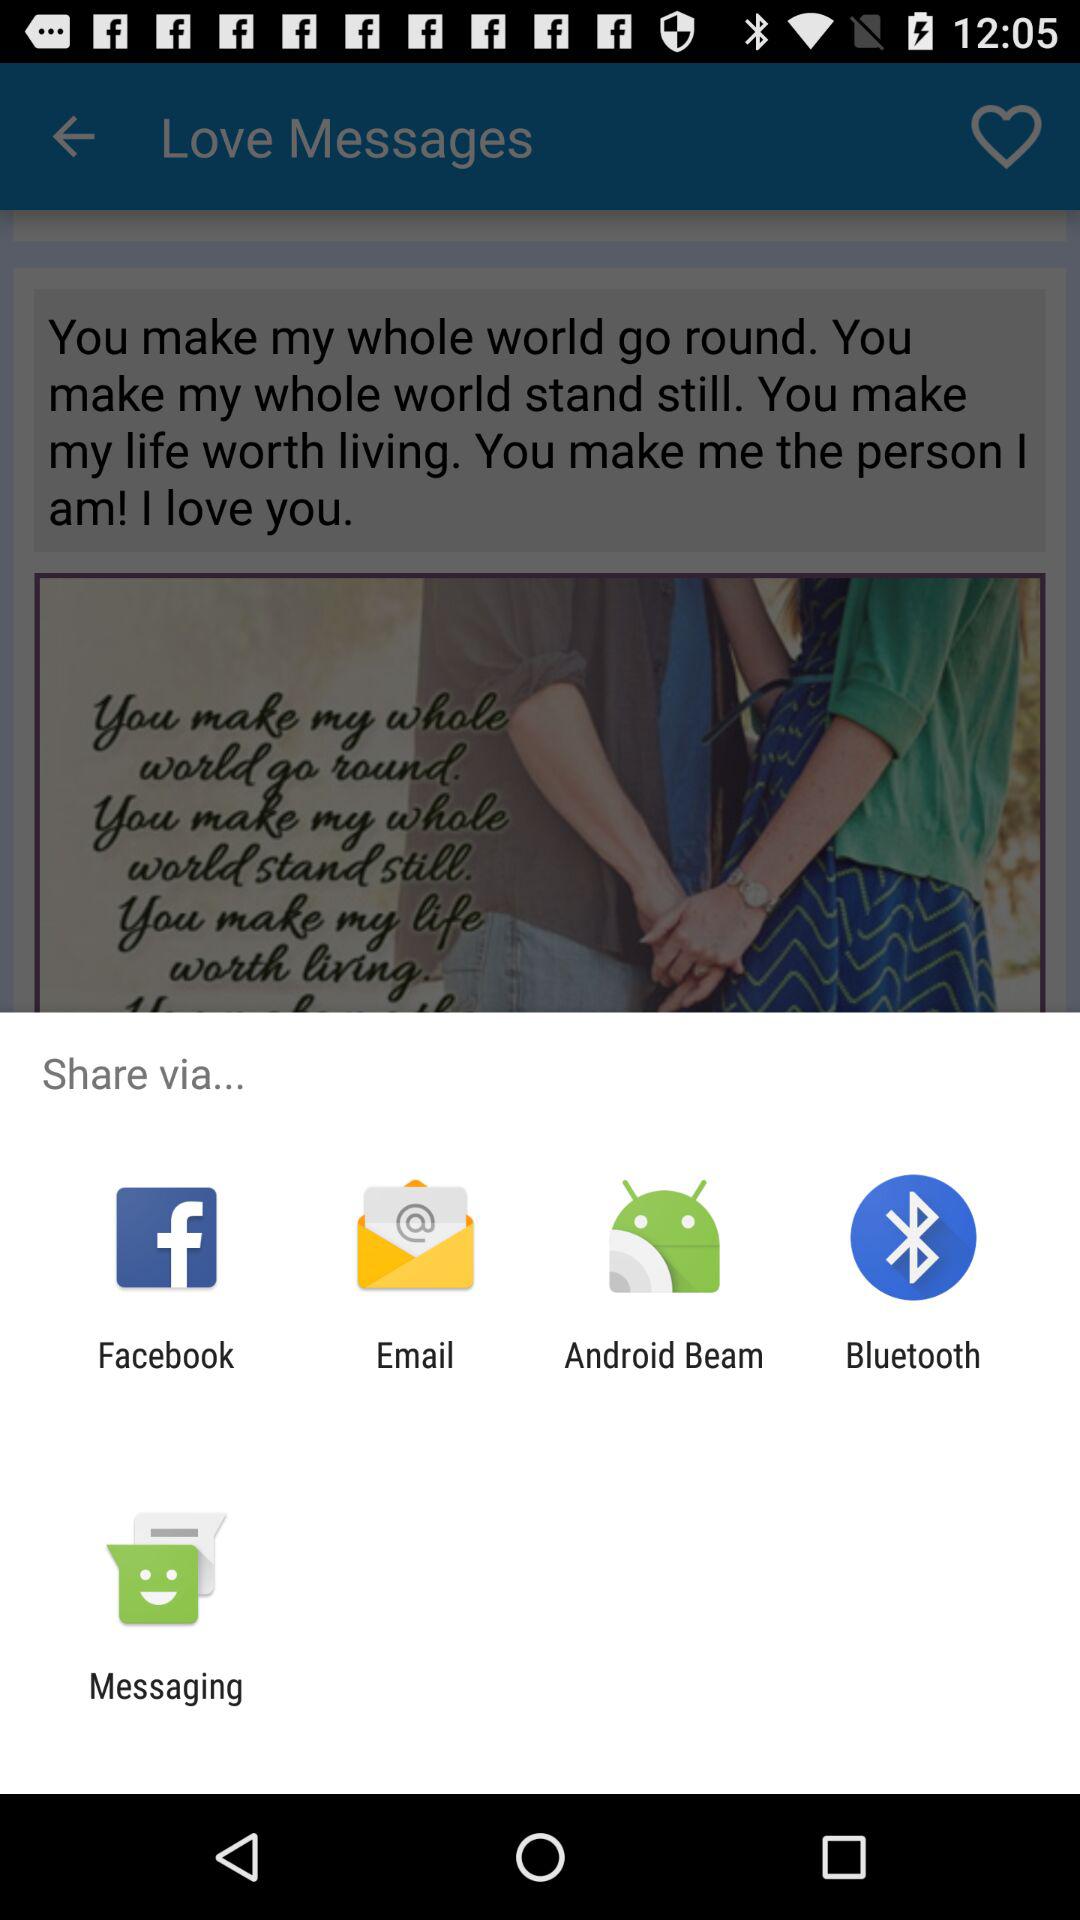  Describe the element at coordinates (913, 1375) in the screenshot. I see `choose bluetooth app` at that location.